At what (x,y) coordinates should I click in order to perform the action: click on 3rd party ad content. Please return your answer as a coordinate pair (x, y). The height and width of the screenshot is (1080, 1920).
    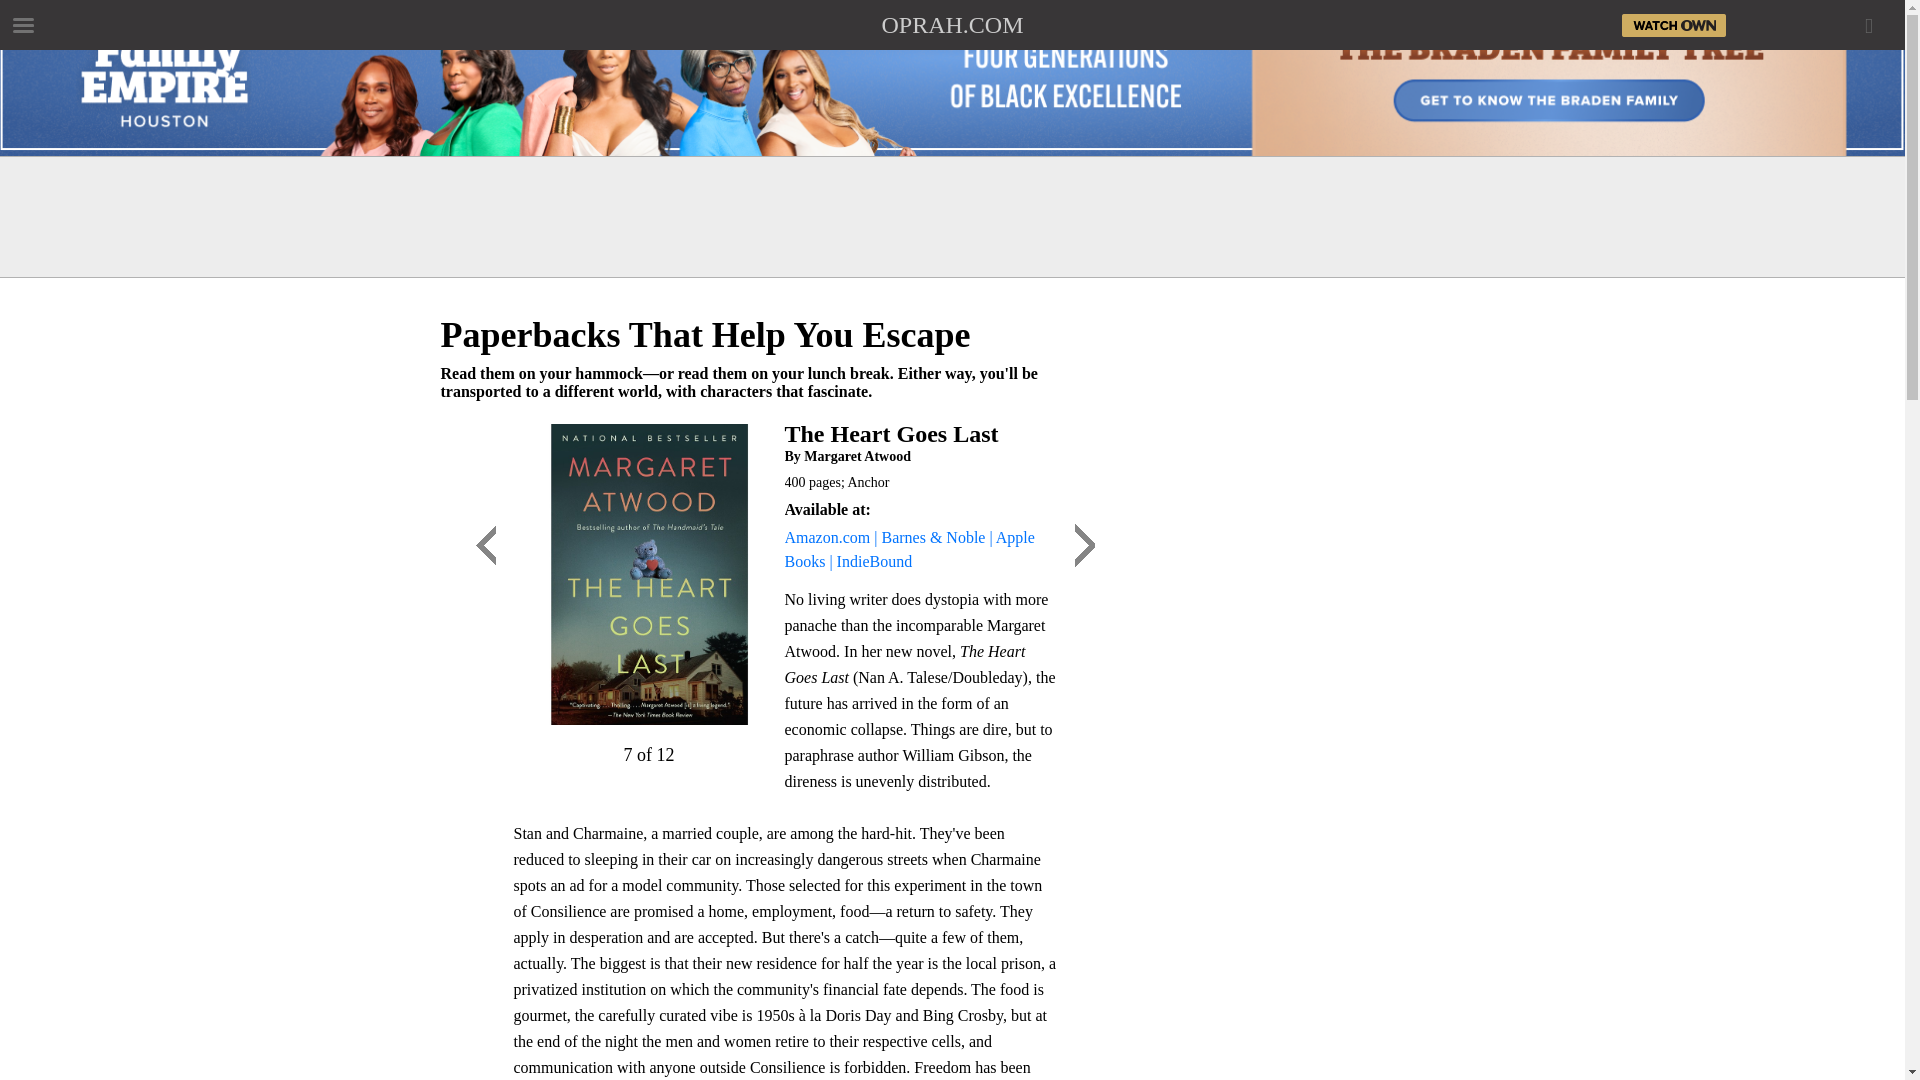
    Looking at the image, I should click on (1300, 444).